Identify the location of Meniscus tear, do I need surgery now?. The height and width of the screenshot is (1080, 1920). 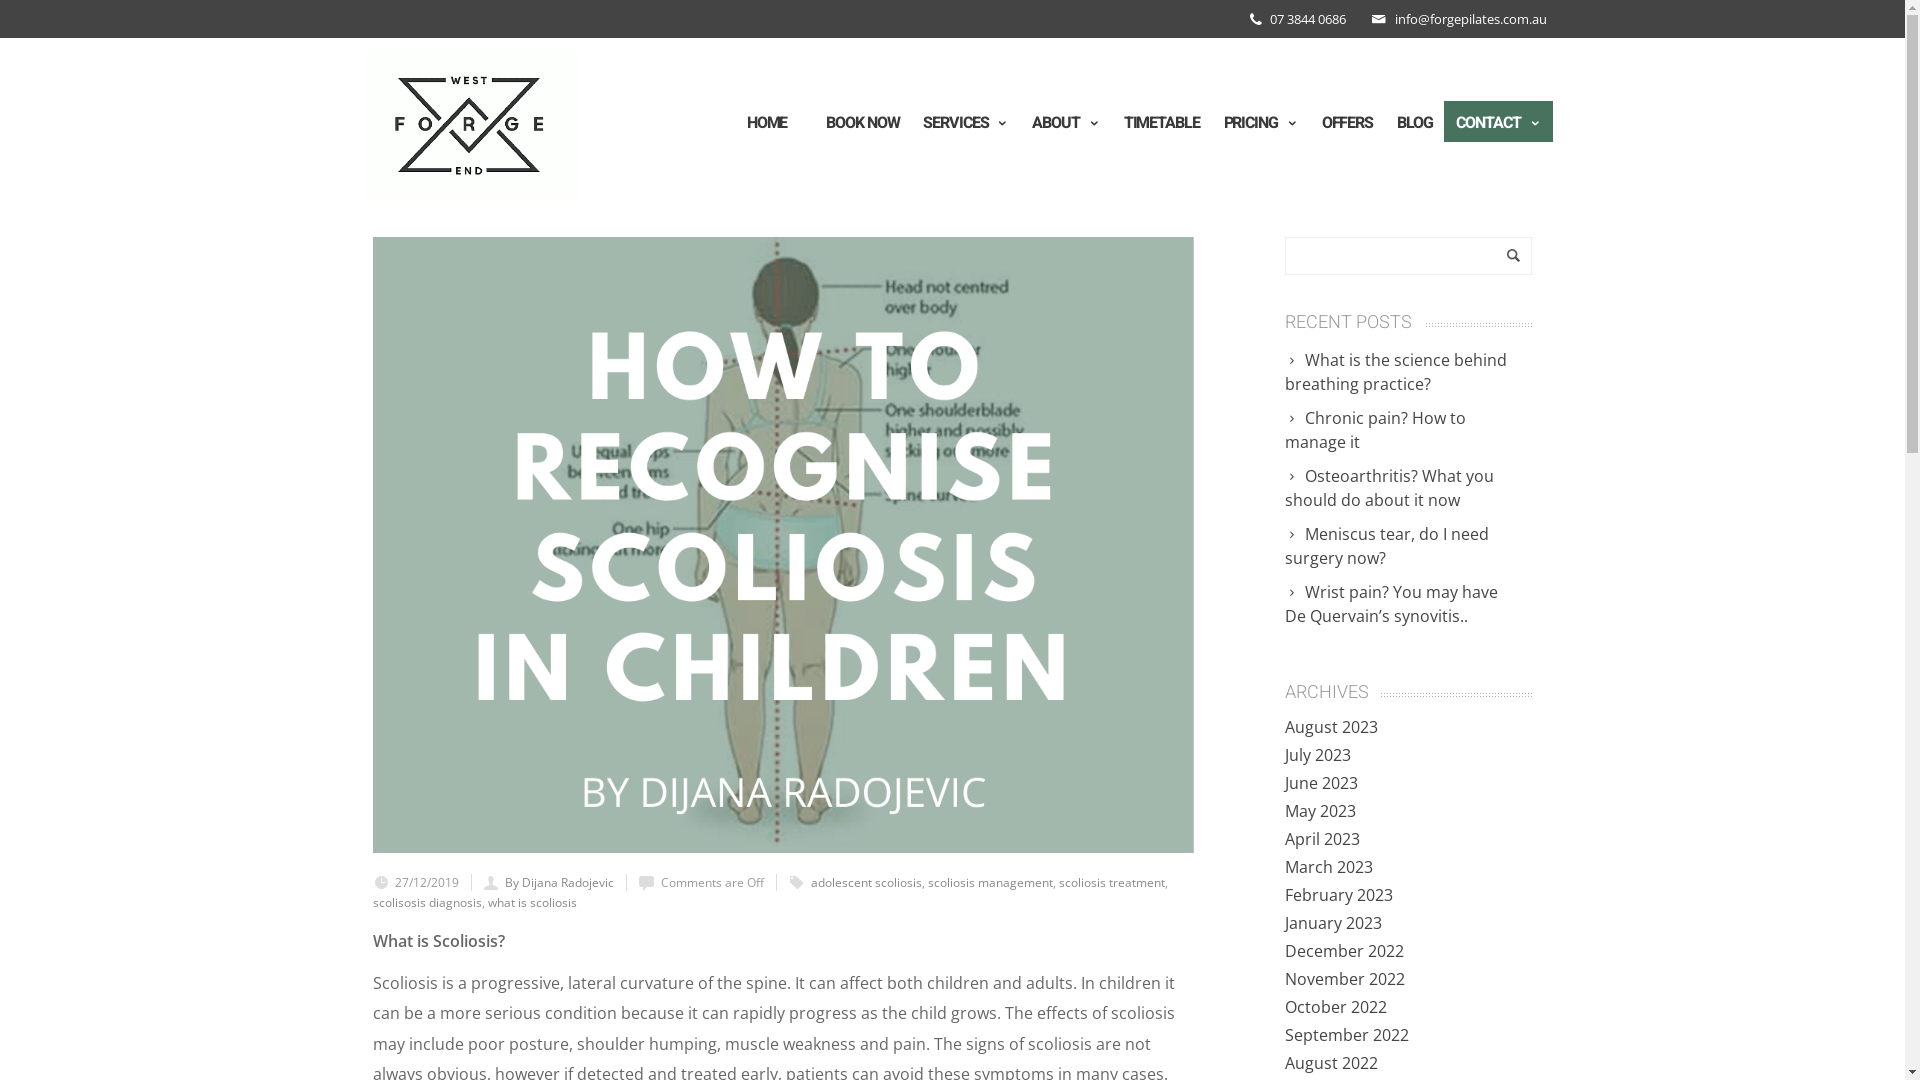
(1409, 546).